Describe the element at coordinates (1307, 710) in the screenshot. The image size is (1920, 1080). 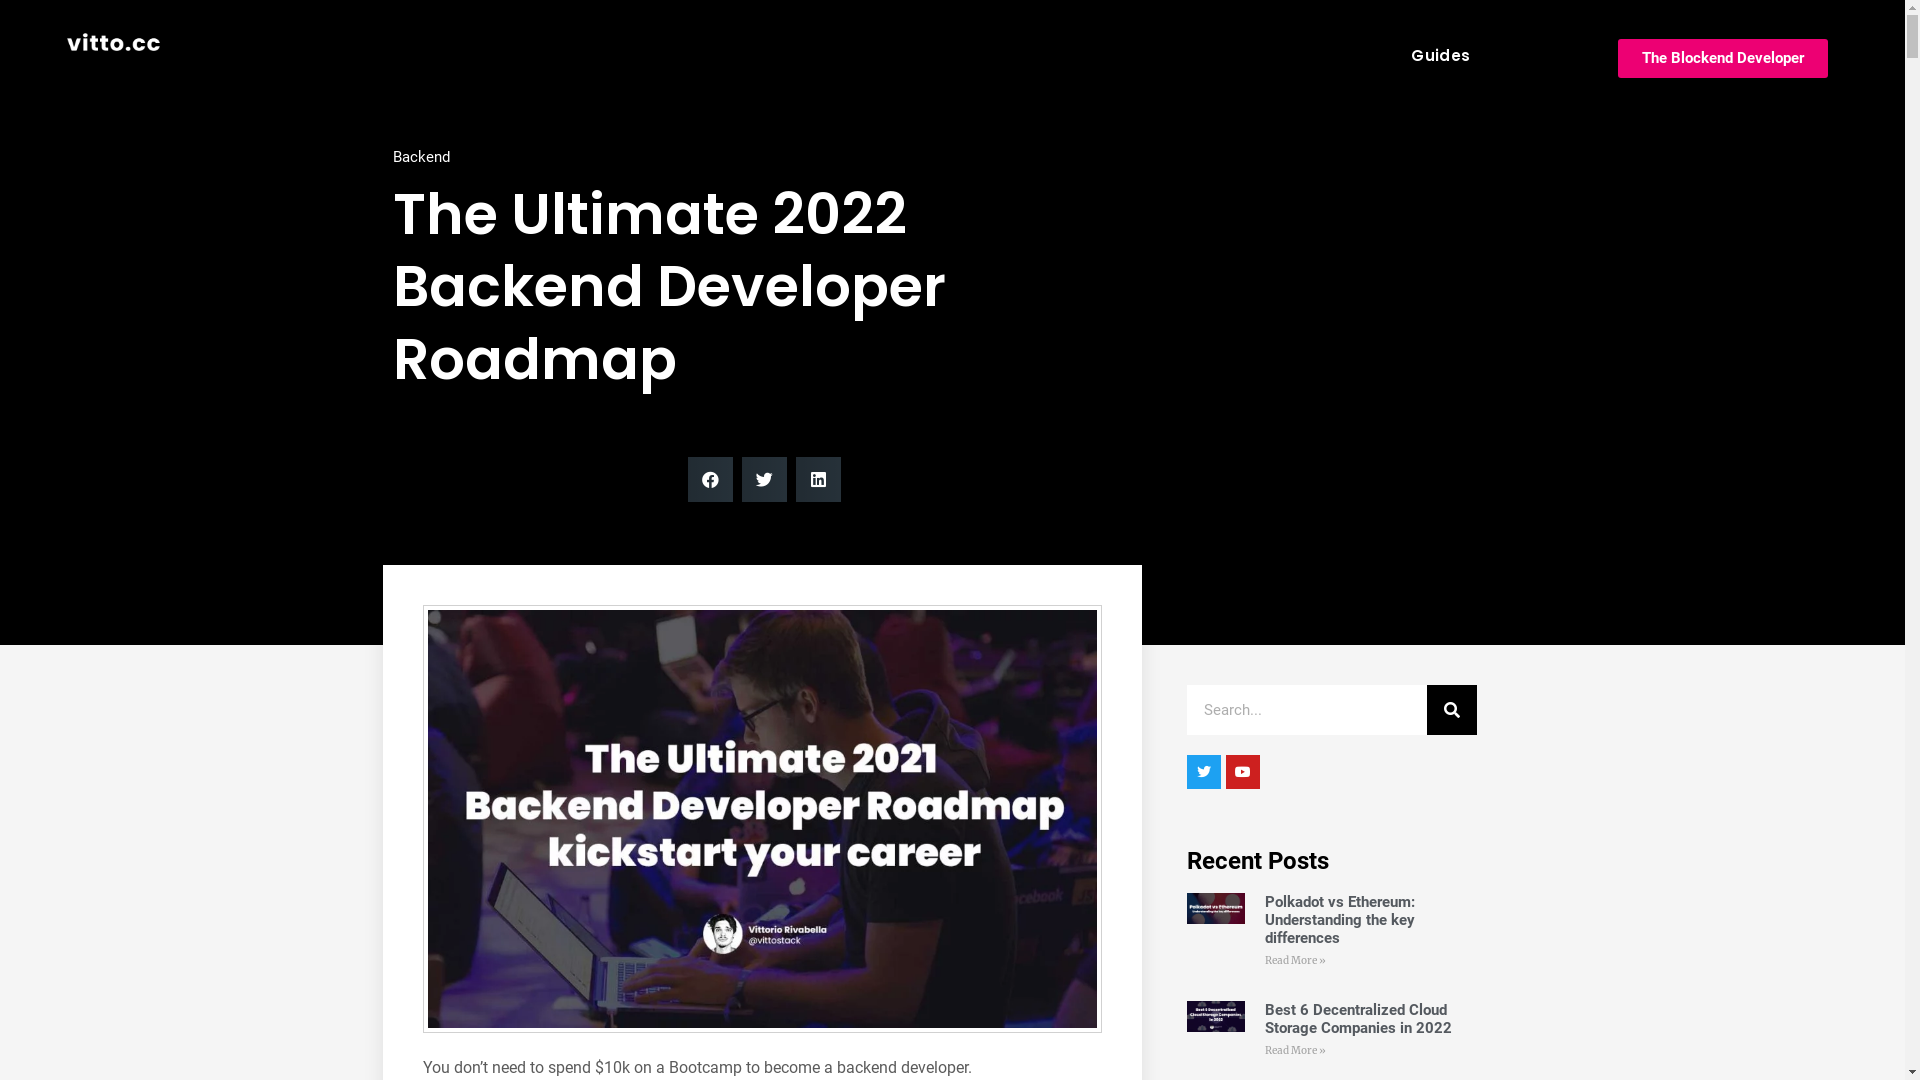
I see `Search` at that location.